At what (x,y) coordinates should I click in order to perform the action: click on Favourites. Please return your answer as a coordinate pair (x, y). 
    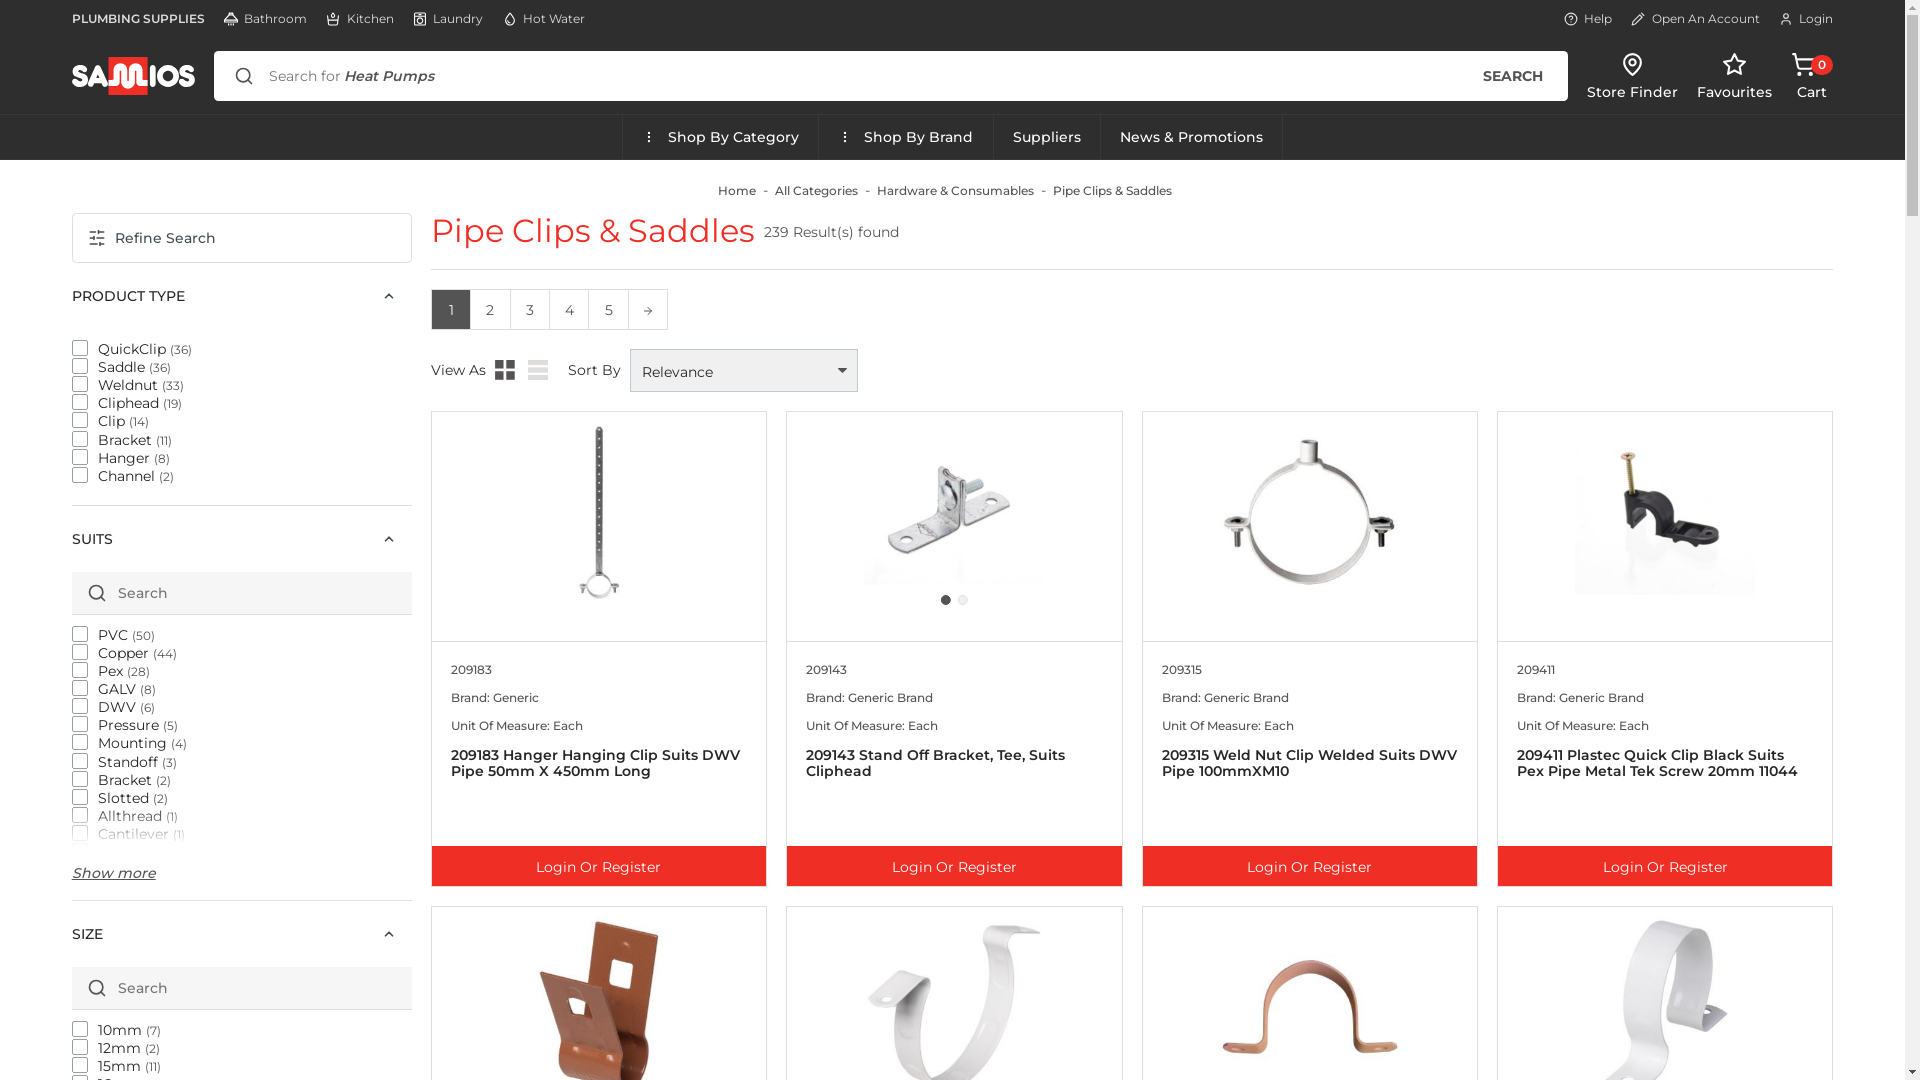
    Looking at the image, I should click on (1734, 76).